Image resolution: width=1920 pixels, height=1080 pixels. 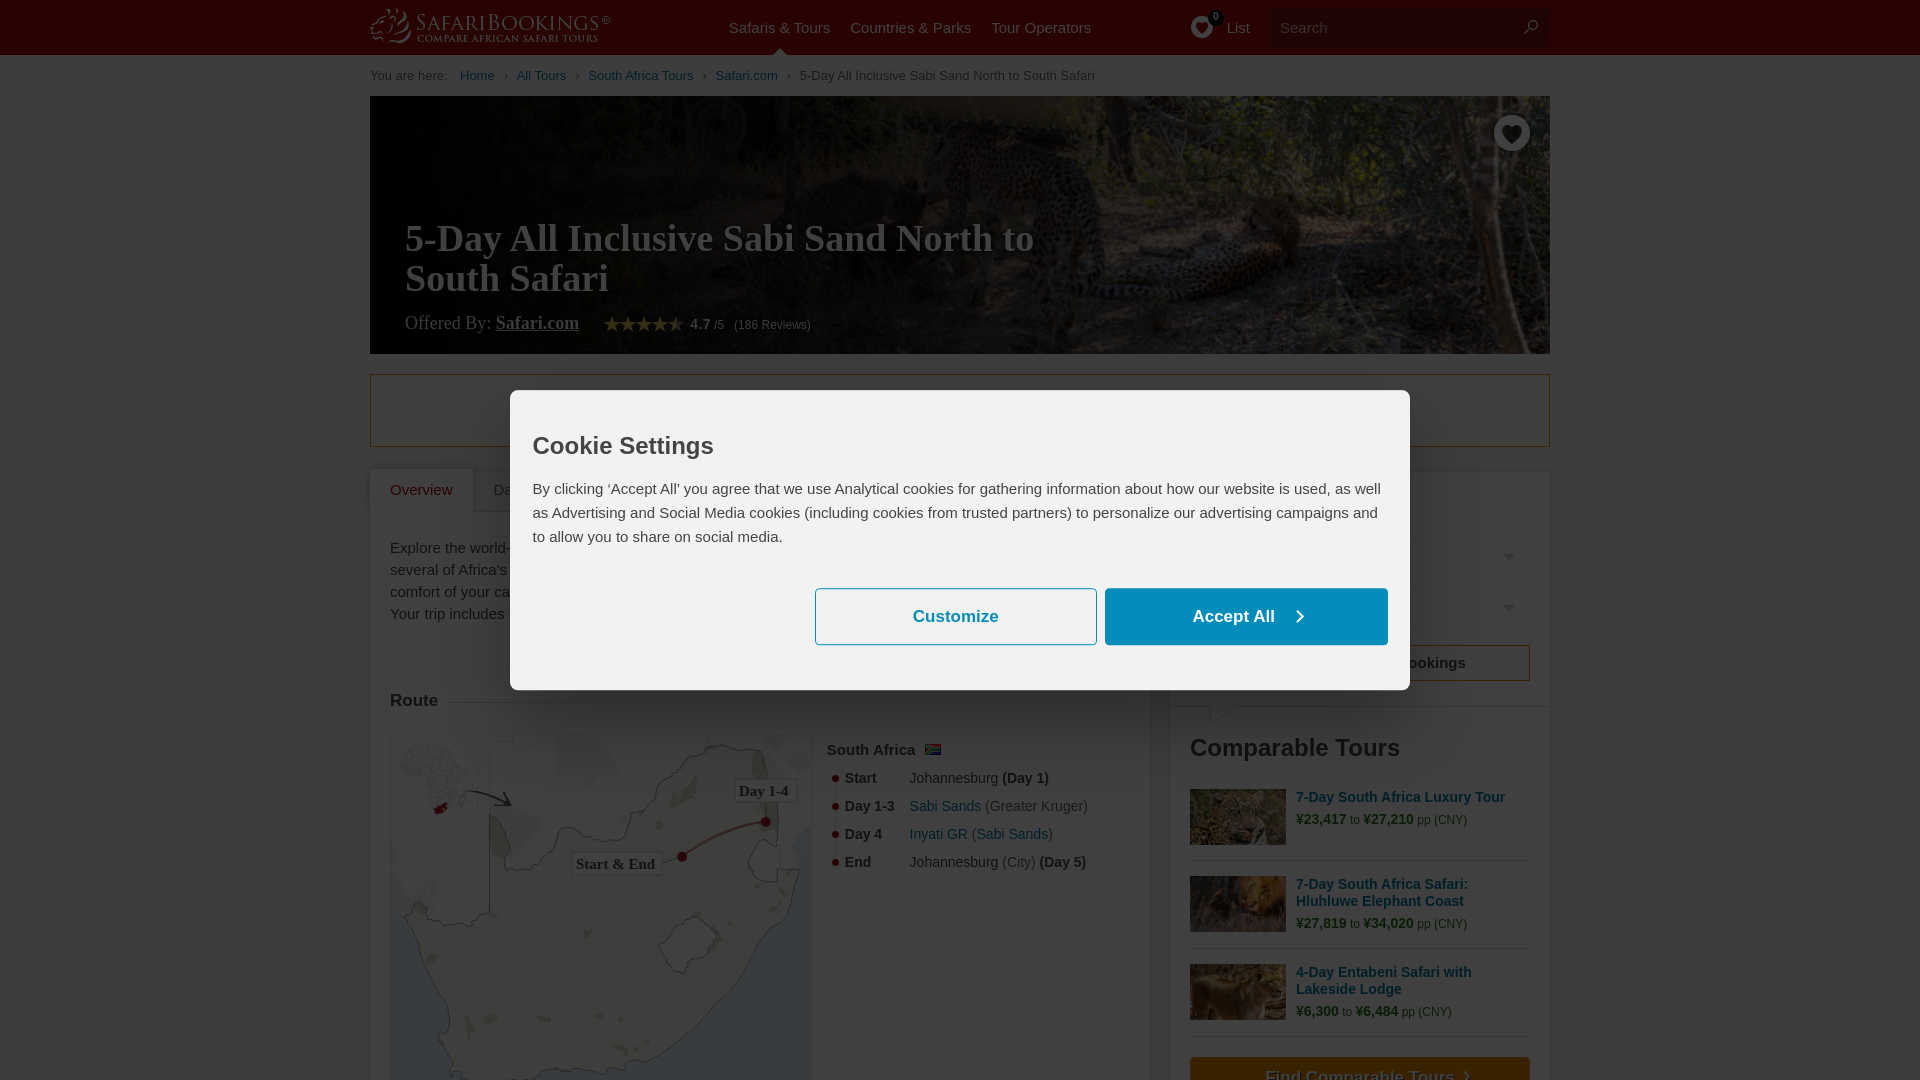 I want to click on All Tours, so click(x=541, y=75).